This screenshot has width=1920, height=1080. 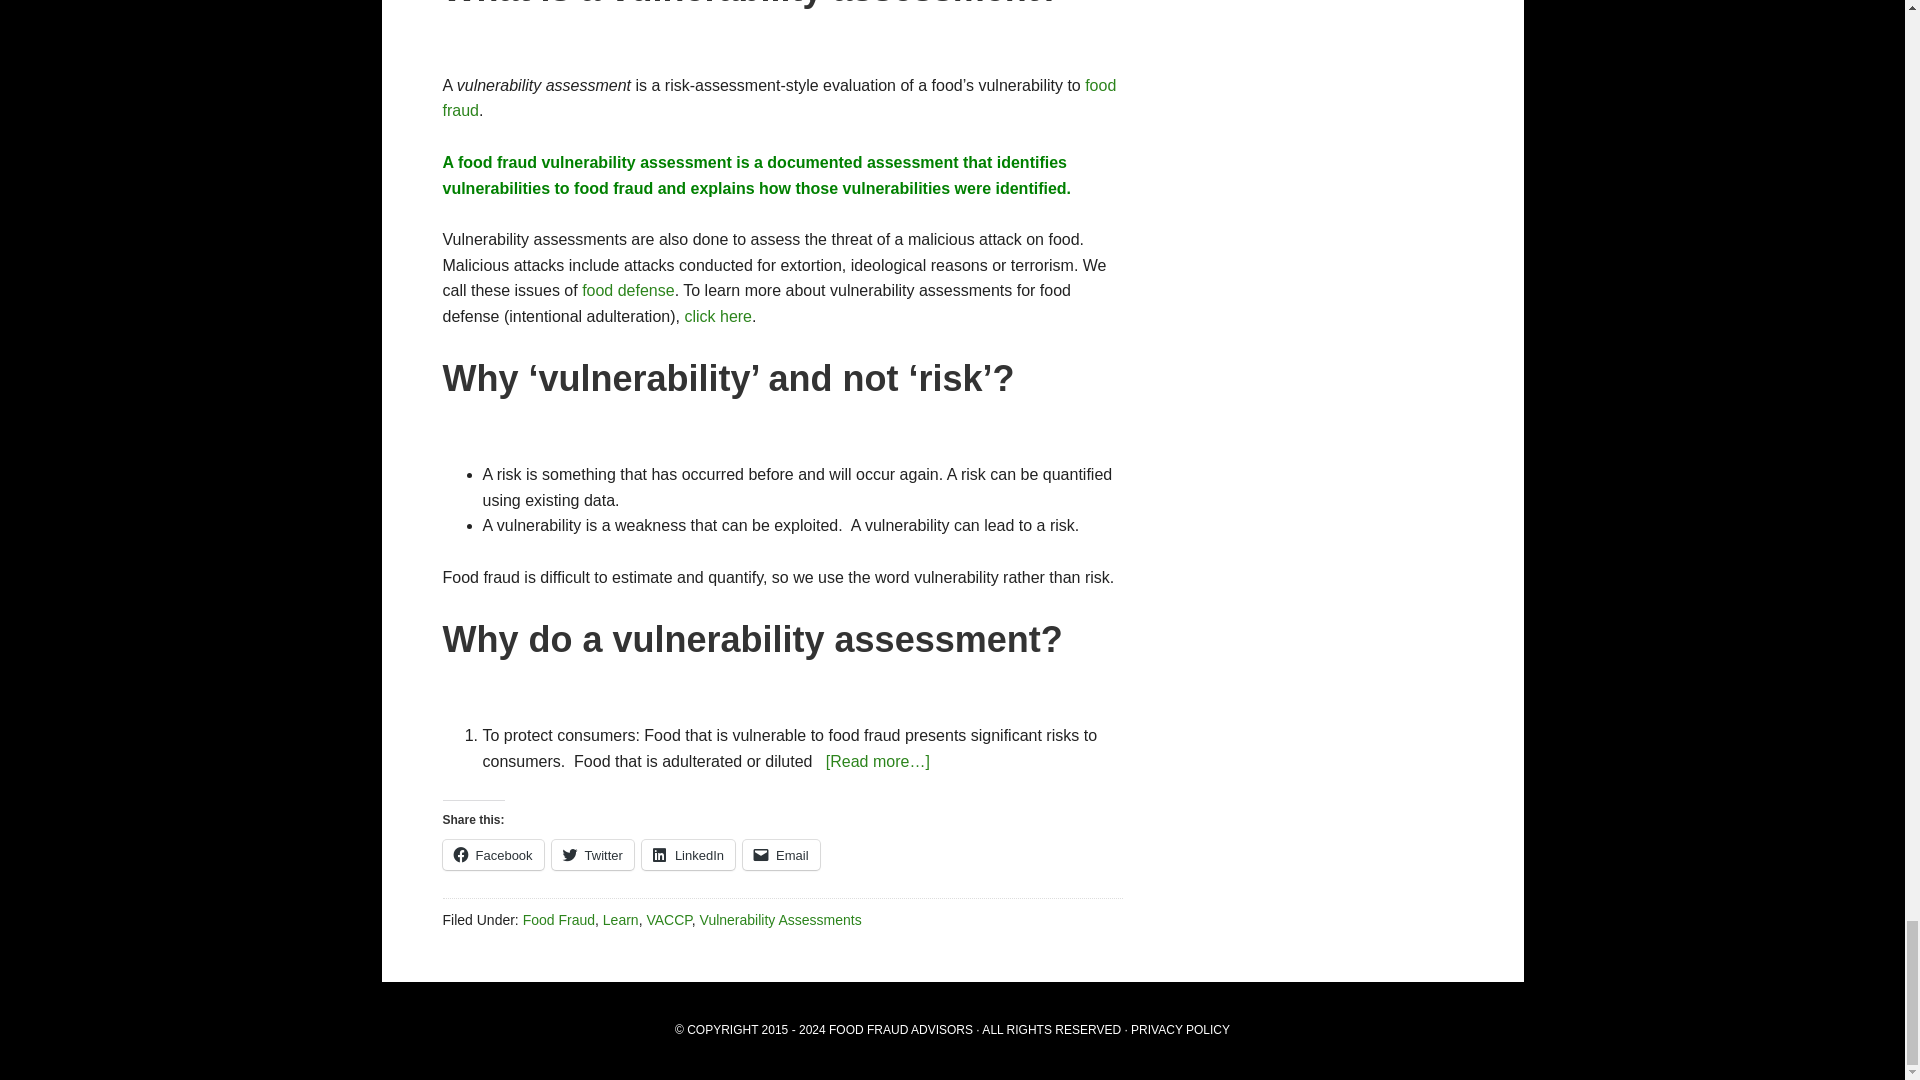 I want to click on Learn, so click(x=620, y=919).